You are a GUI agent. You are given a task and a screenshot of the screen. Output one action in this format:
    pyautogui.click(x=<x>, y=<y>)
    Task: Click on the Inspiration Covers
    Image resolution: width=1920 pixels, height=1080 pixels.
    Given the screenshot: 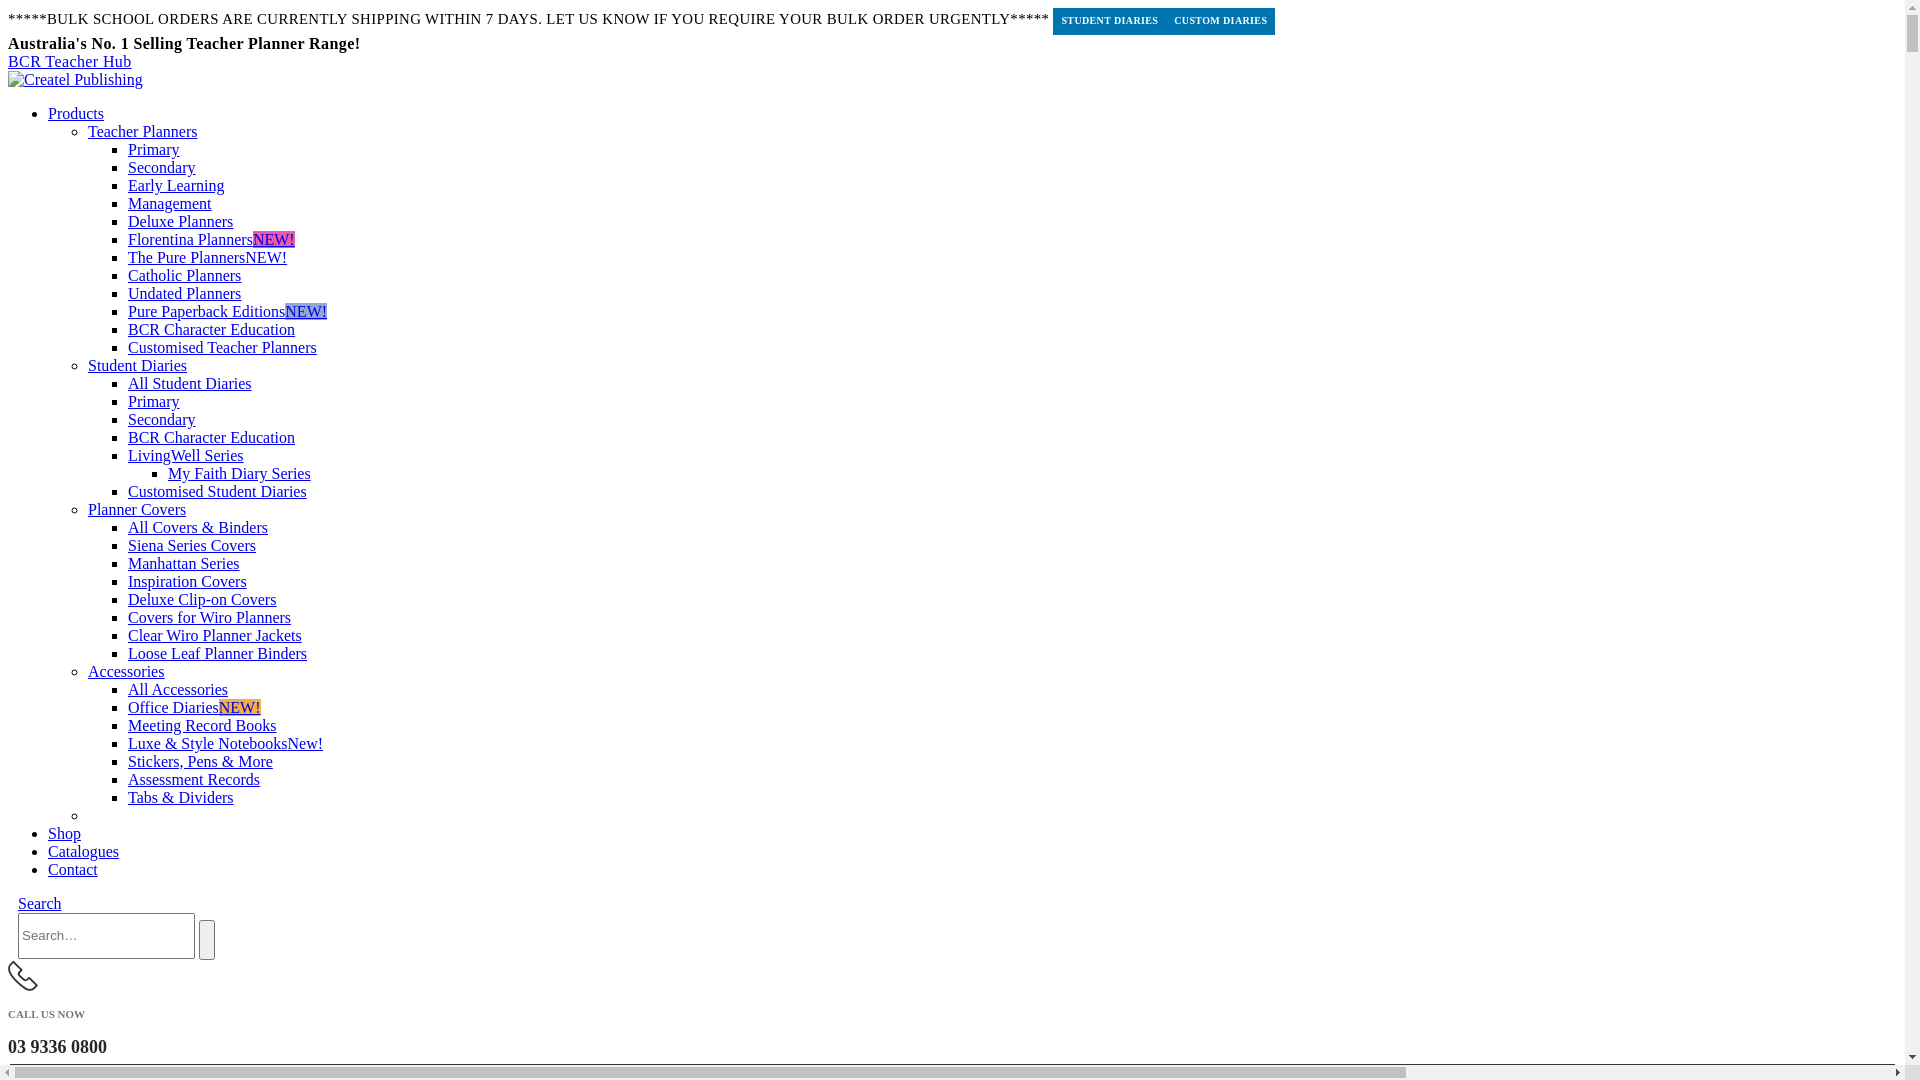 What is the action you would take?
    pyautogui.click(x=187, y=582)
    